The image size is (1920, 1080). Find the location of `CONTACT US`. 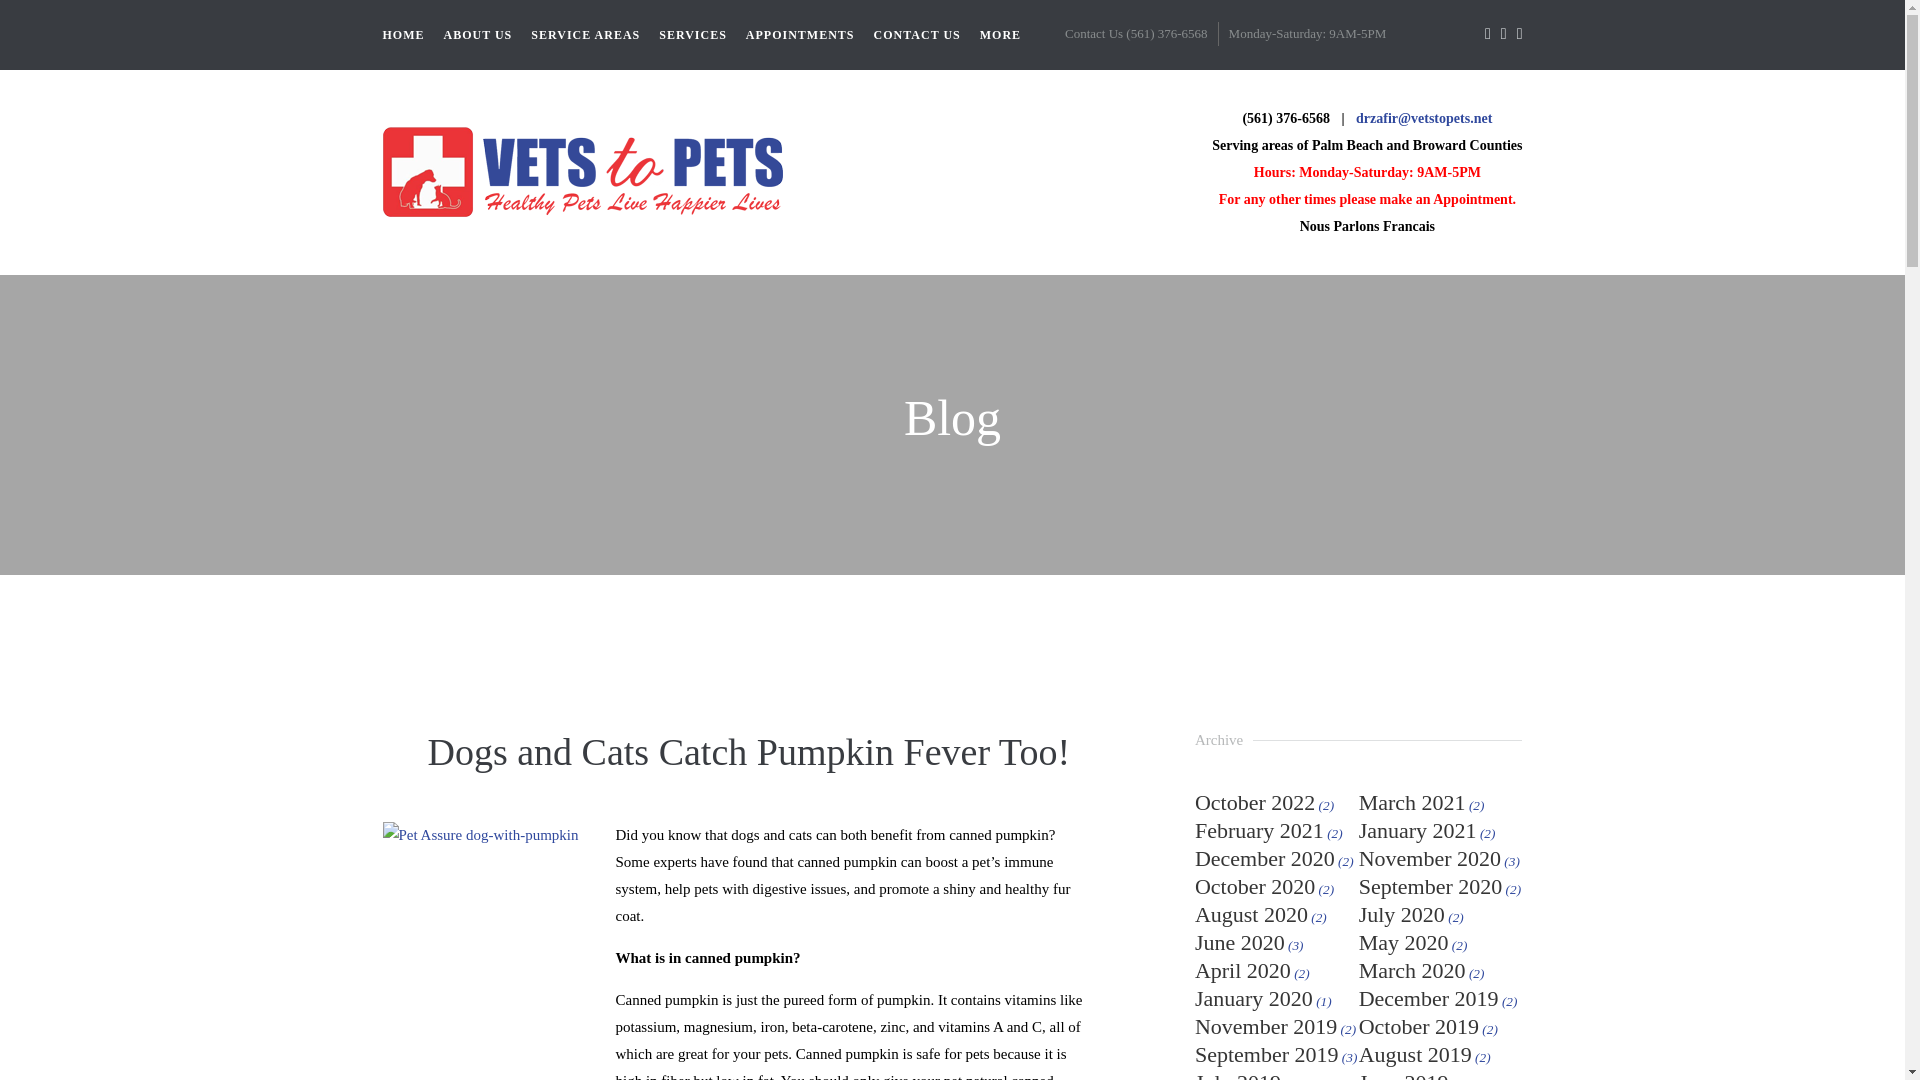

CONTACT US is located at coordinates (917, 34).